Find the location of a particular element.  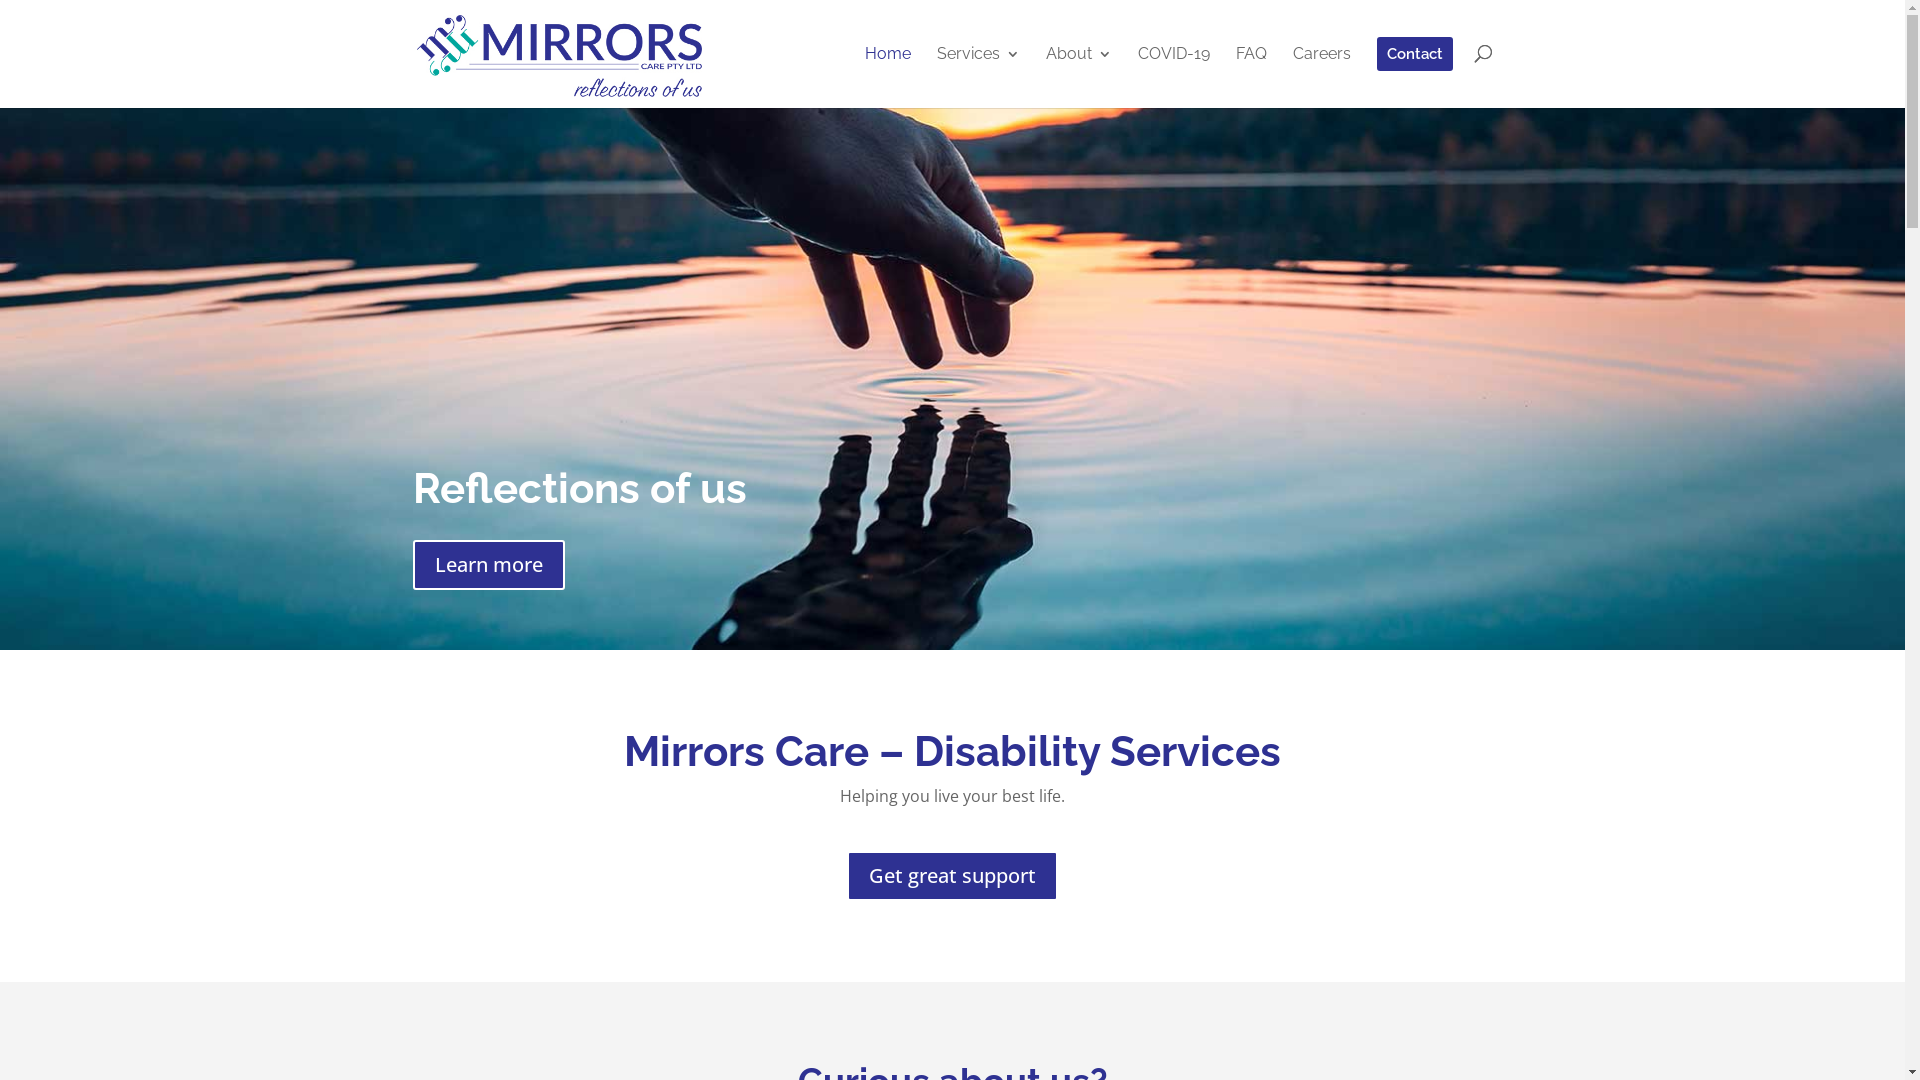

Careers is located at coordinates (1321, 76).